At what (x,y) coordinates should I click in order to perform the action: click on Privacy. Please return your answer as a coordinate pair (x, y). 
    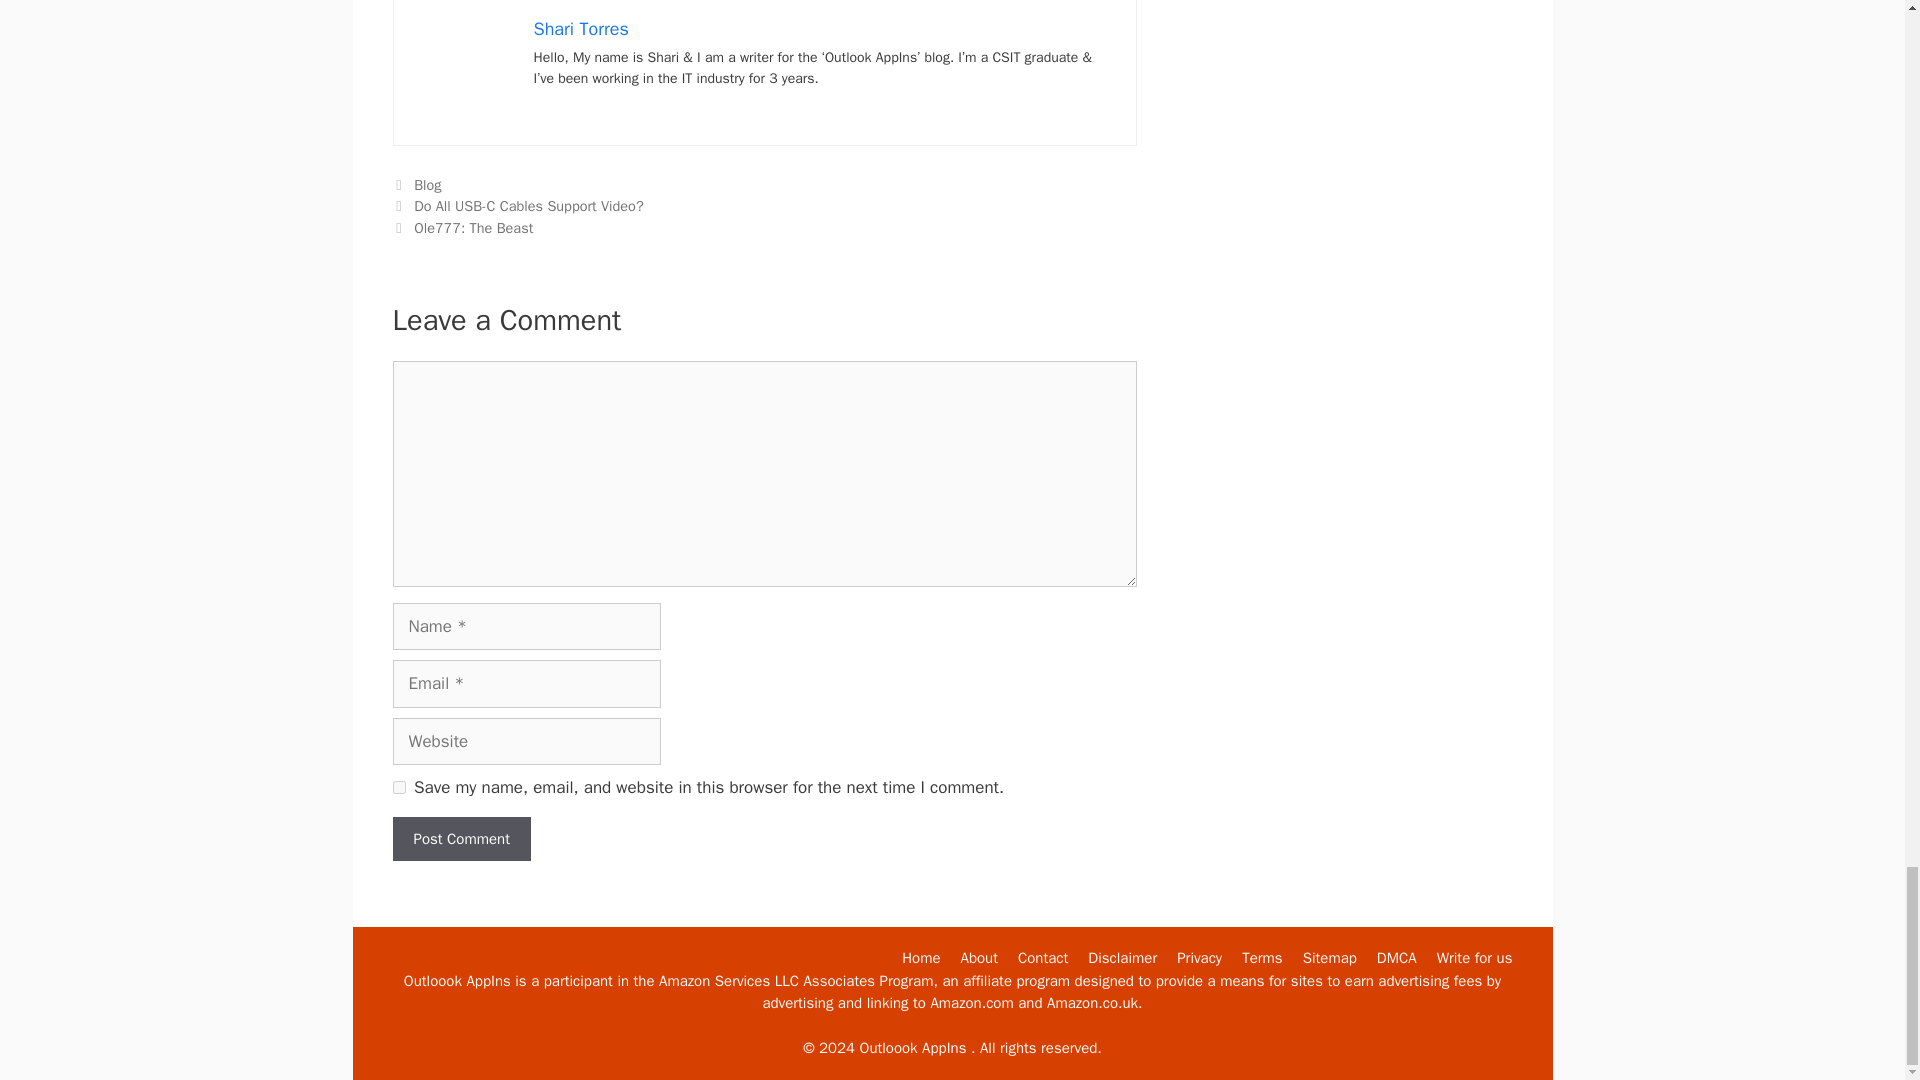
    Looking at the image, I should click on (1198, 958).